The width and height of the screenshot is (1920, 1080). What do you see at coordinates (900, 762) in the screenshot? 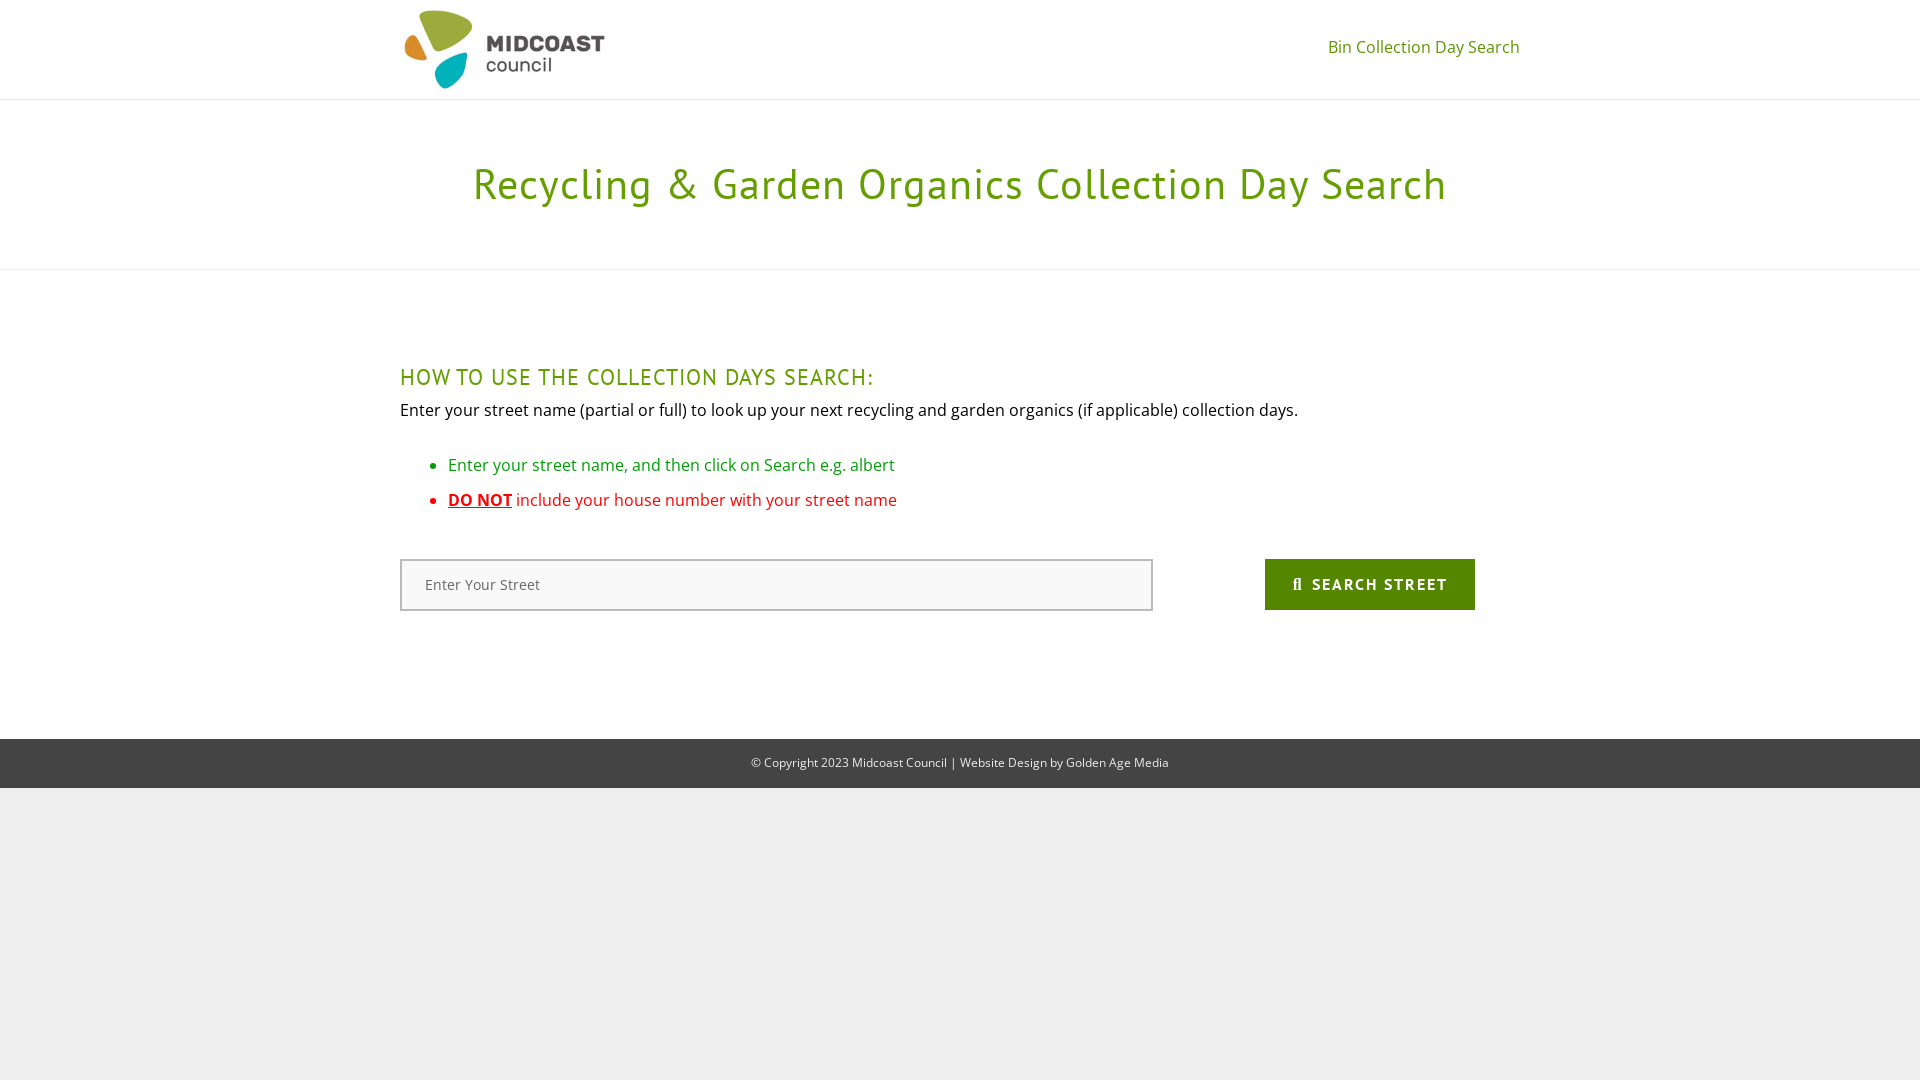
I see `Midcoast Council` at bounding box center [900, 762].